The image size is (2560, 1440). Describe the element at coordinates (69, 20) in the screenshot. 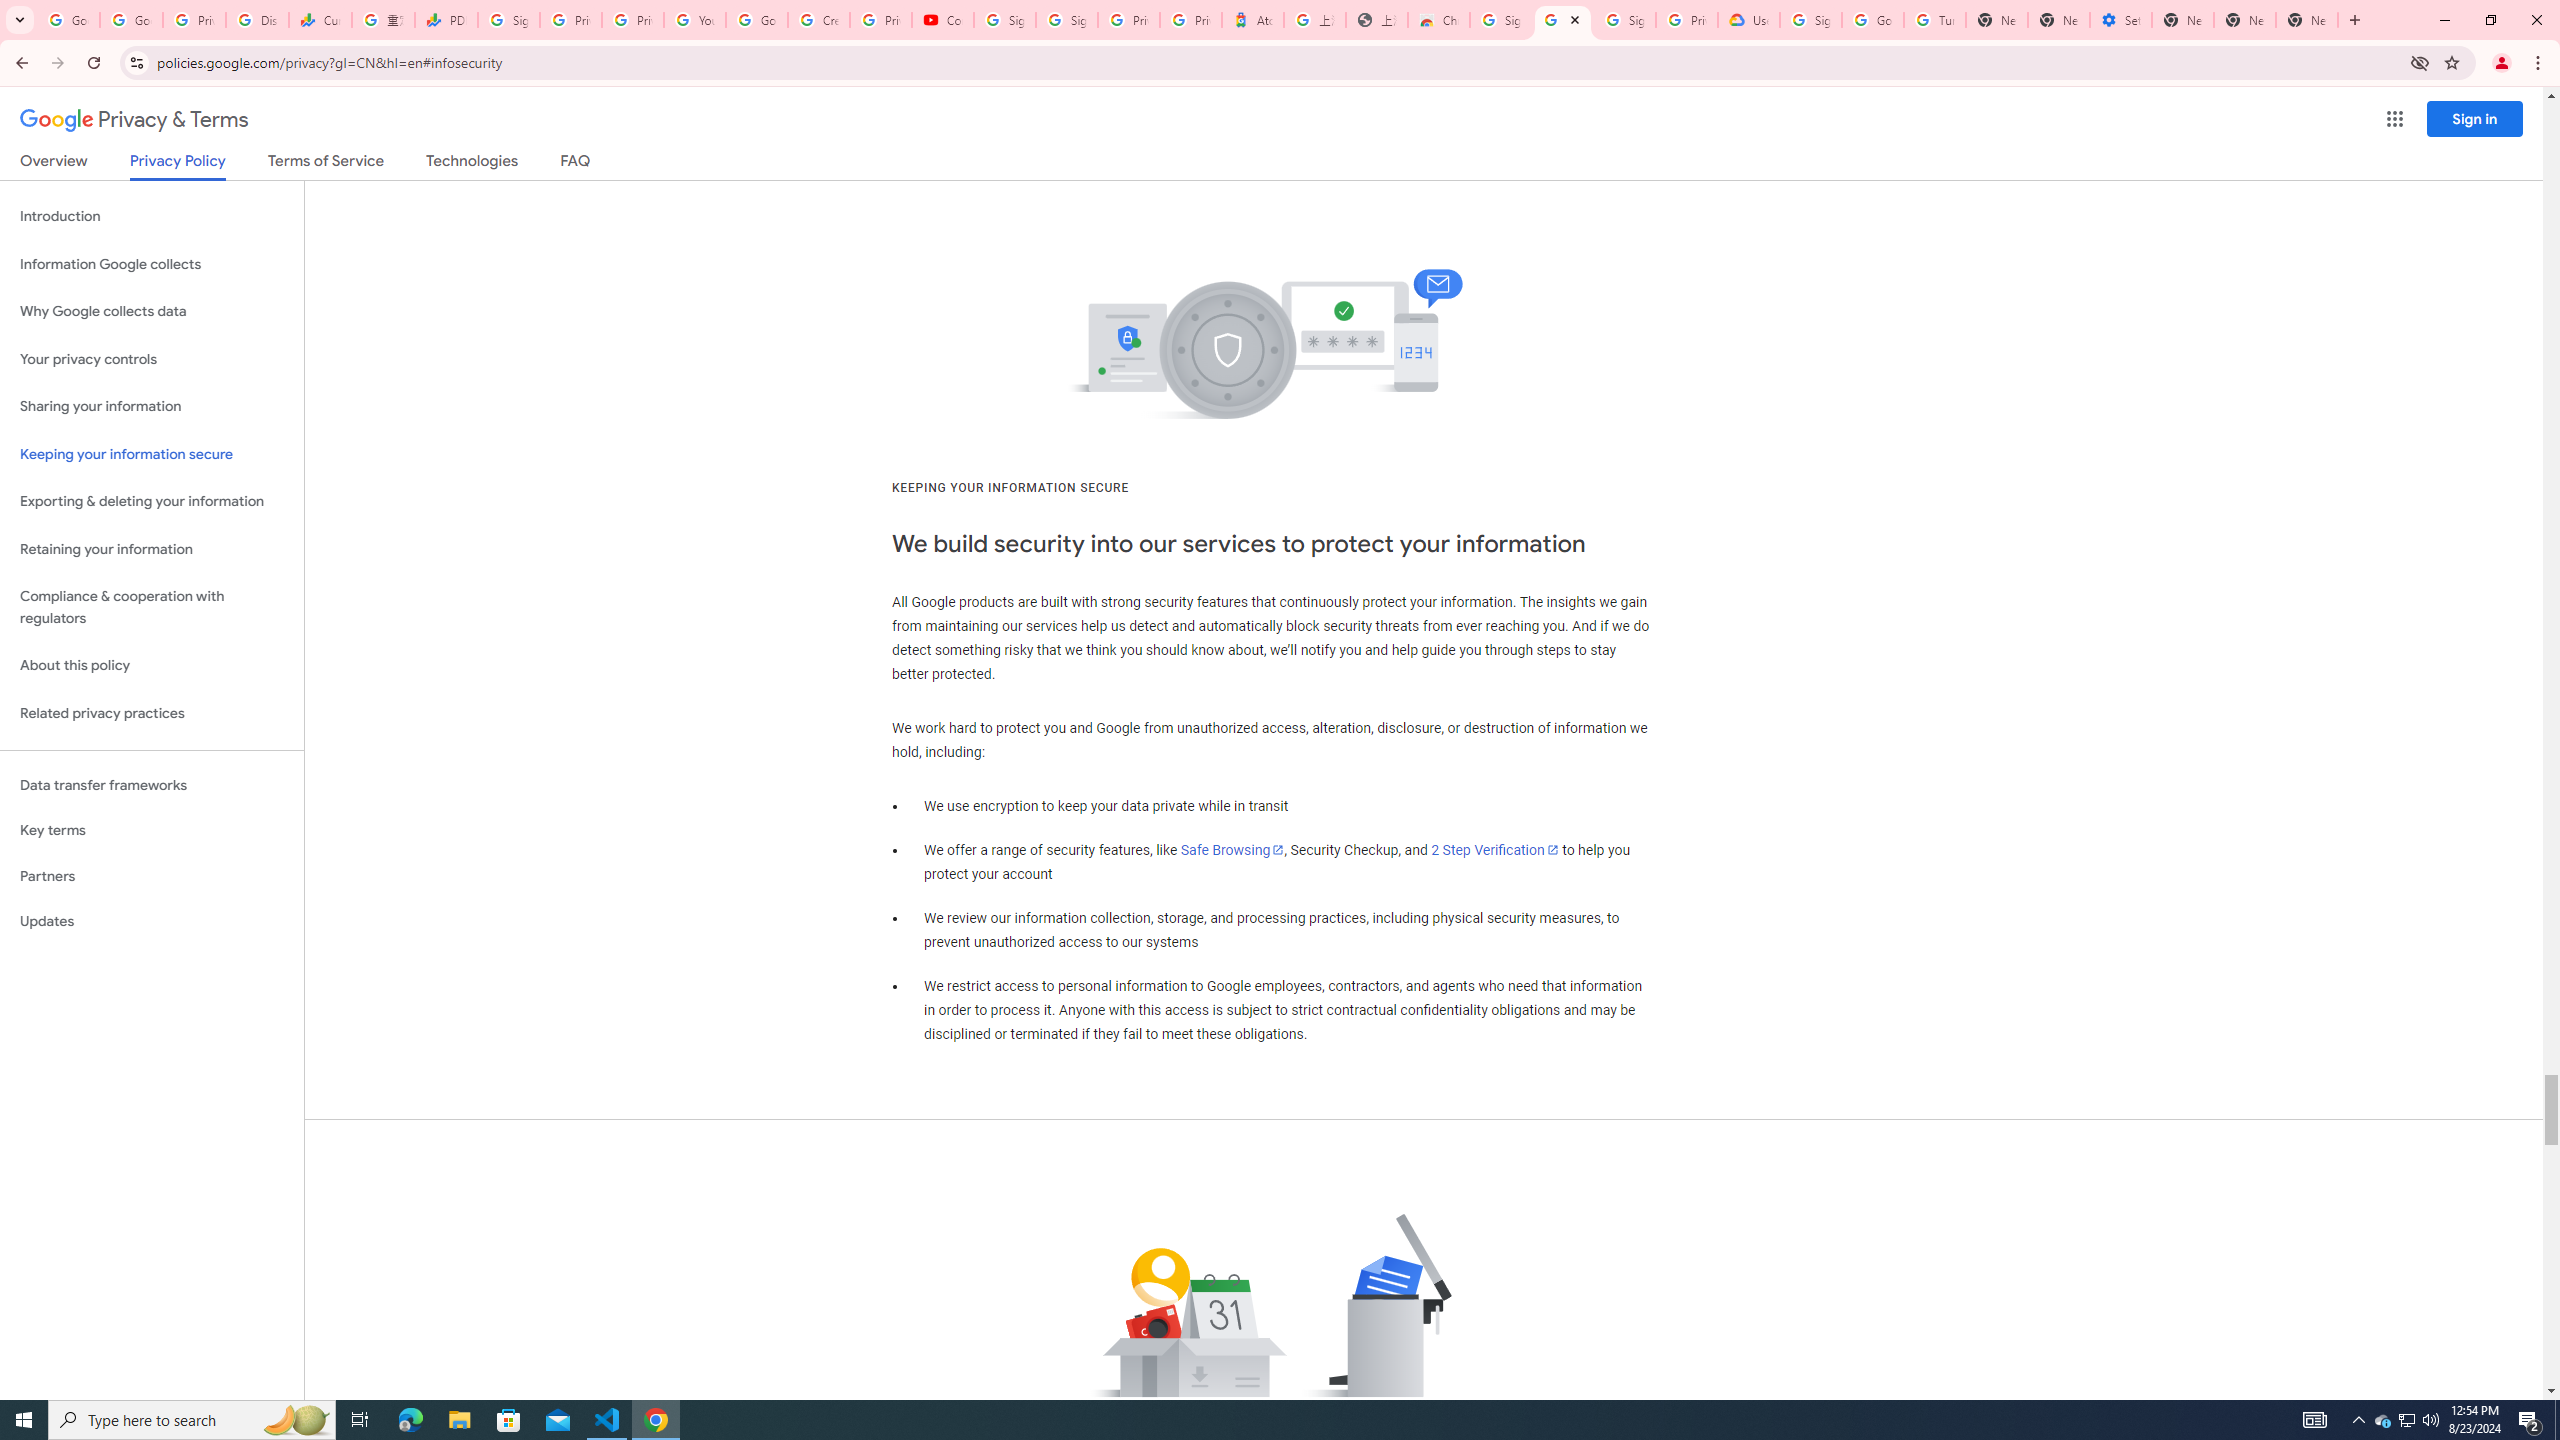

I see `Google Workspace Admin Community` at that location.